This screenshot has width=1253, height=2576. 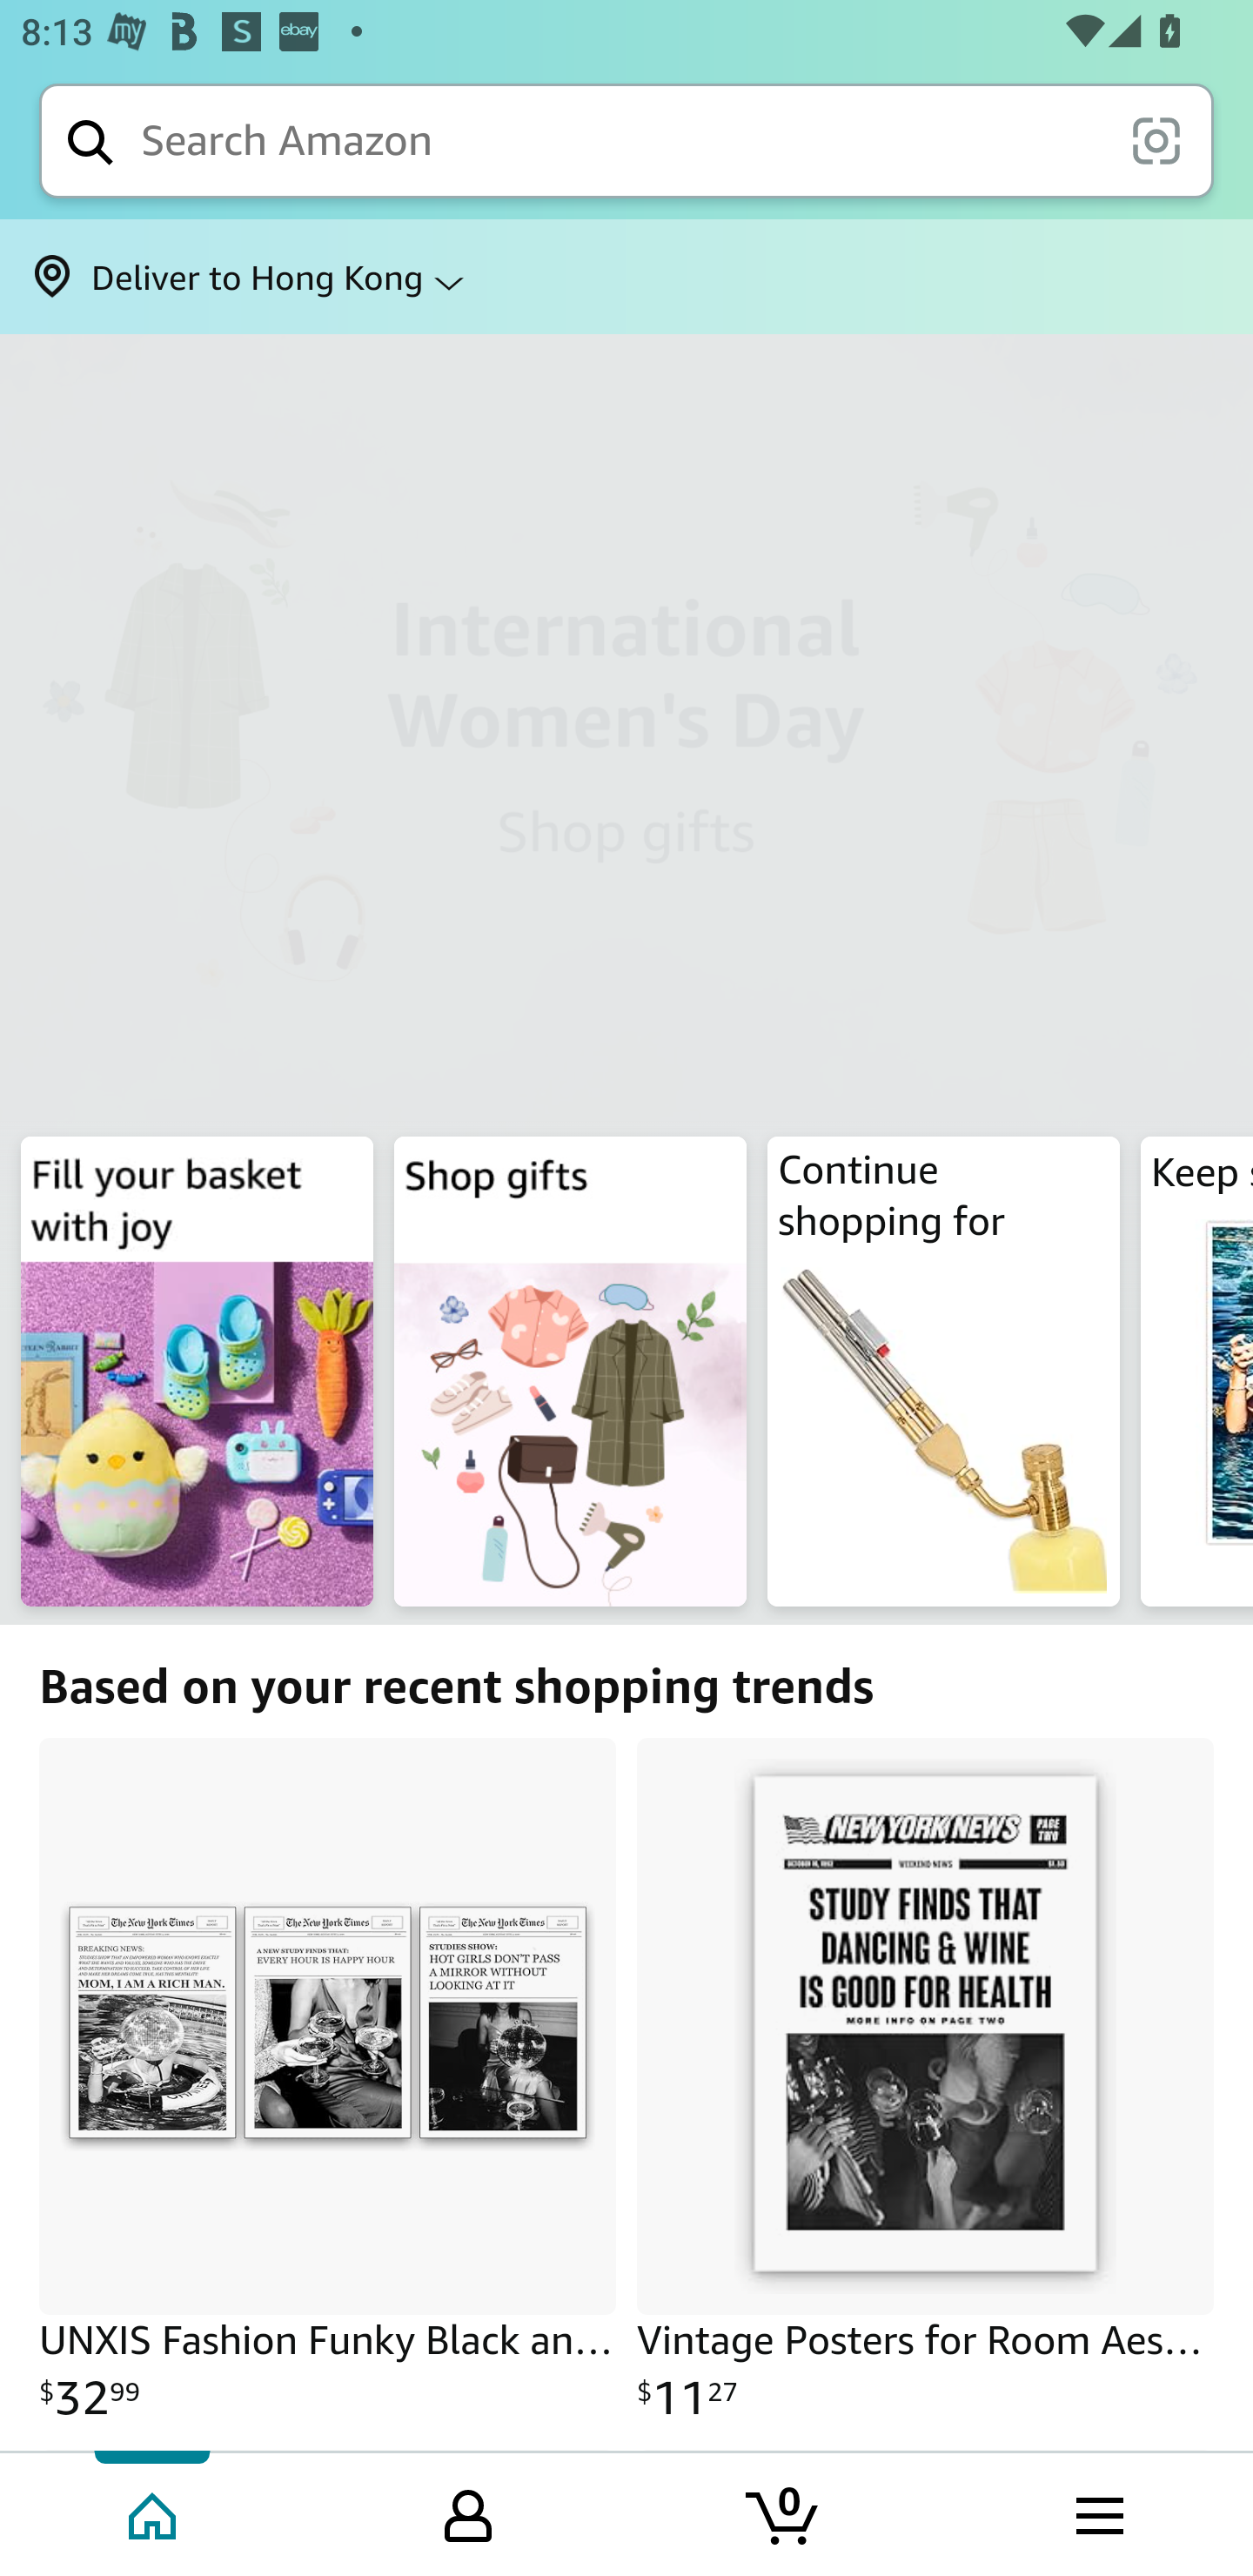 What do you see at coordinates (155, 2512) in the screenshot?
I see `Home Tab 1 of 4` at bounding box center [155, 2512].